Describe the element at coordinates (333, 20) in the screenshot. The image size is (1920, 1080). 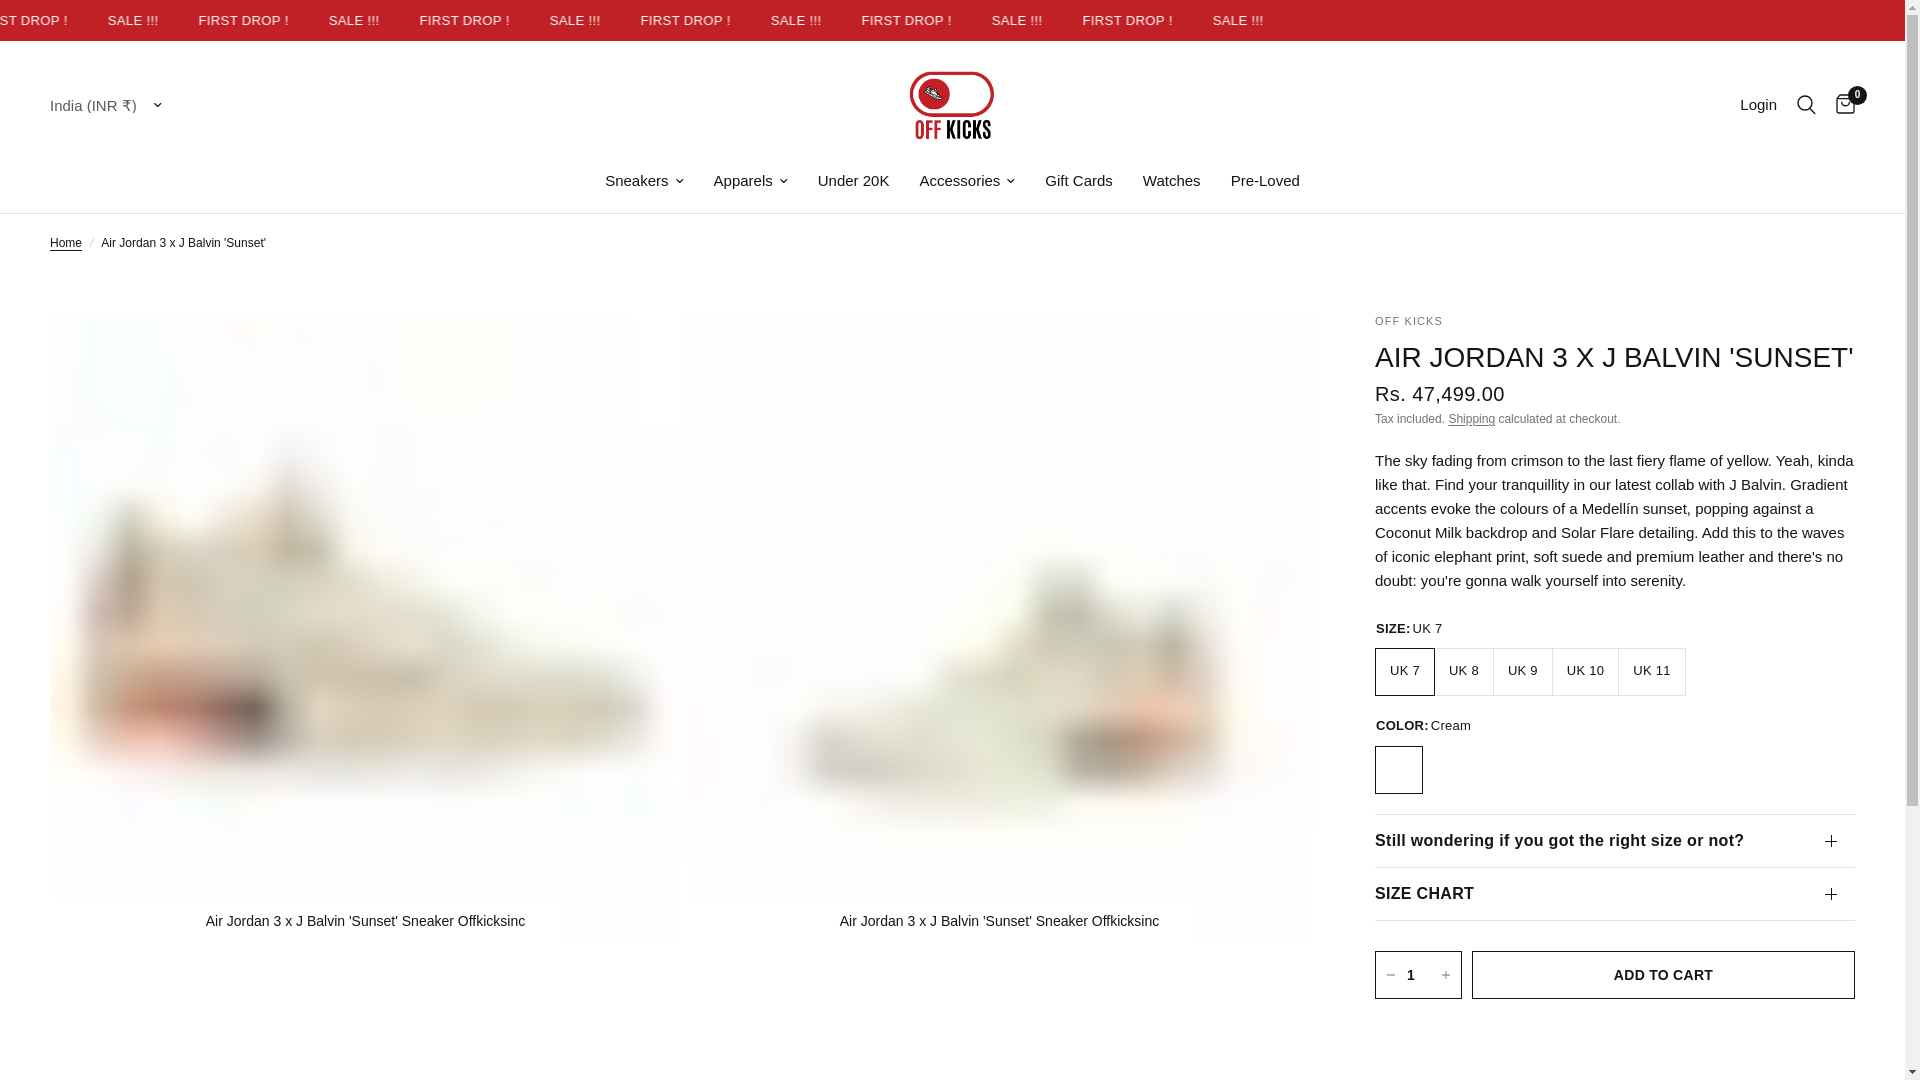
I see `FIRST DROP !` at that location.